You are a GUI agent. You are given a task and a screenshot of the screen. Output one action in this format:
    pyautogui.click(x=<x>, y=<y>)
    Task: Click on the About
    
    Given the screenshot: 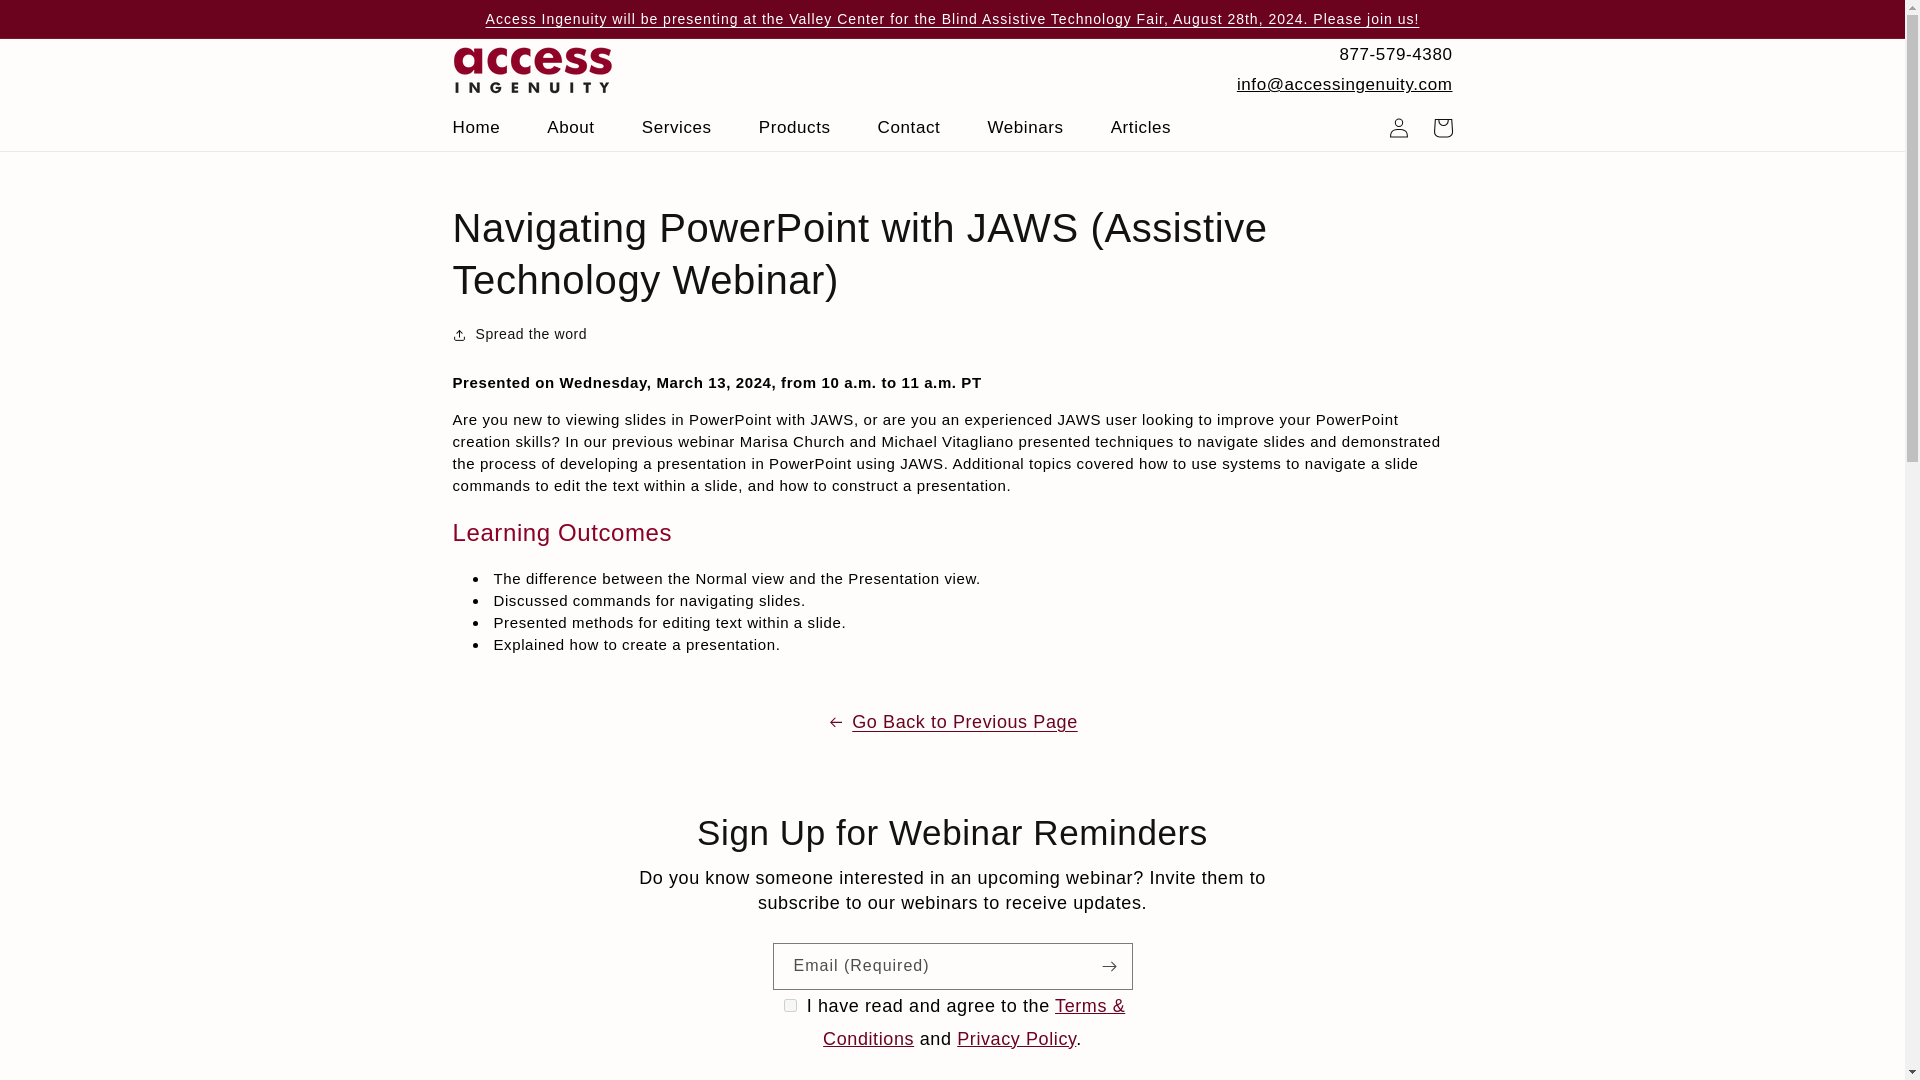 What is the action you would take?
    pyautogui.click(x=582, y=132)
    